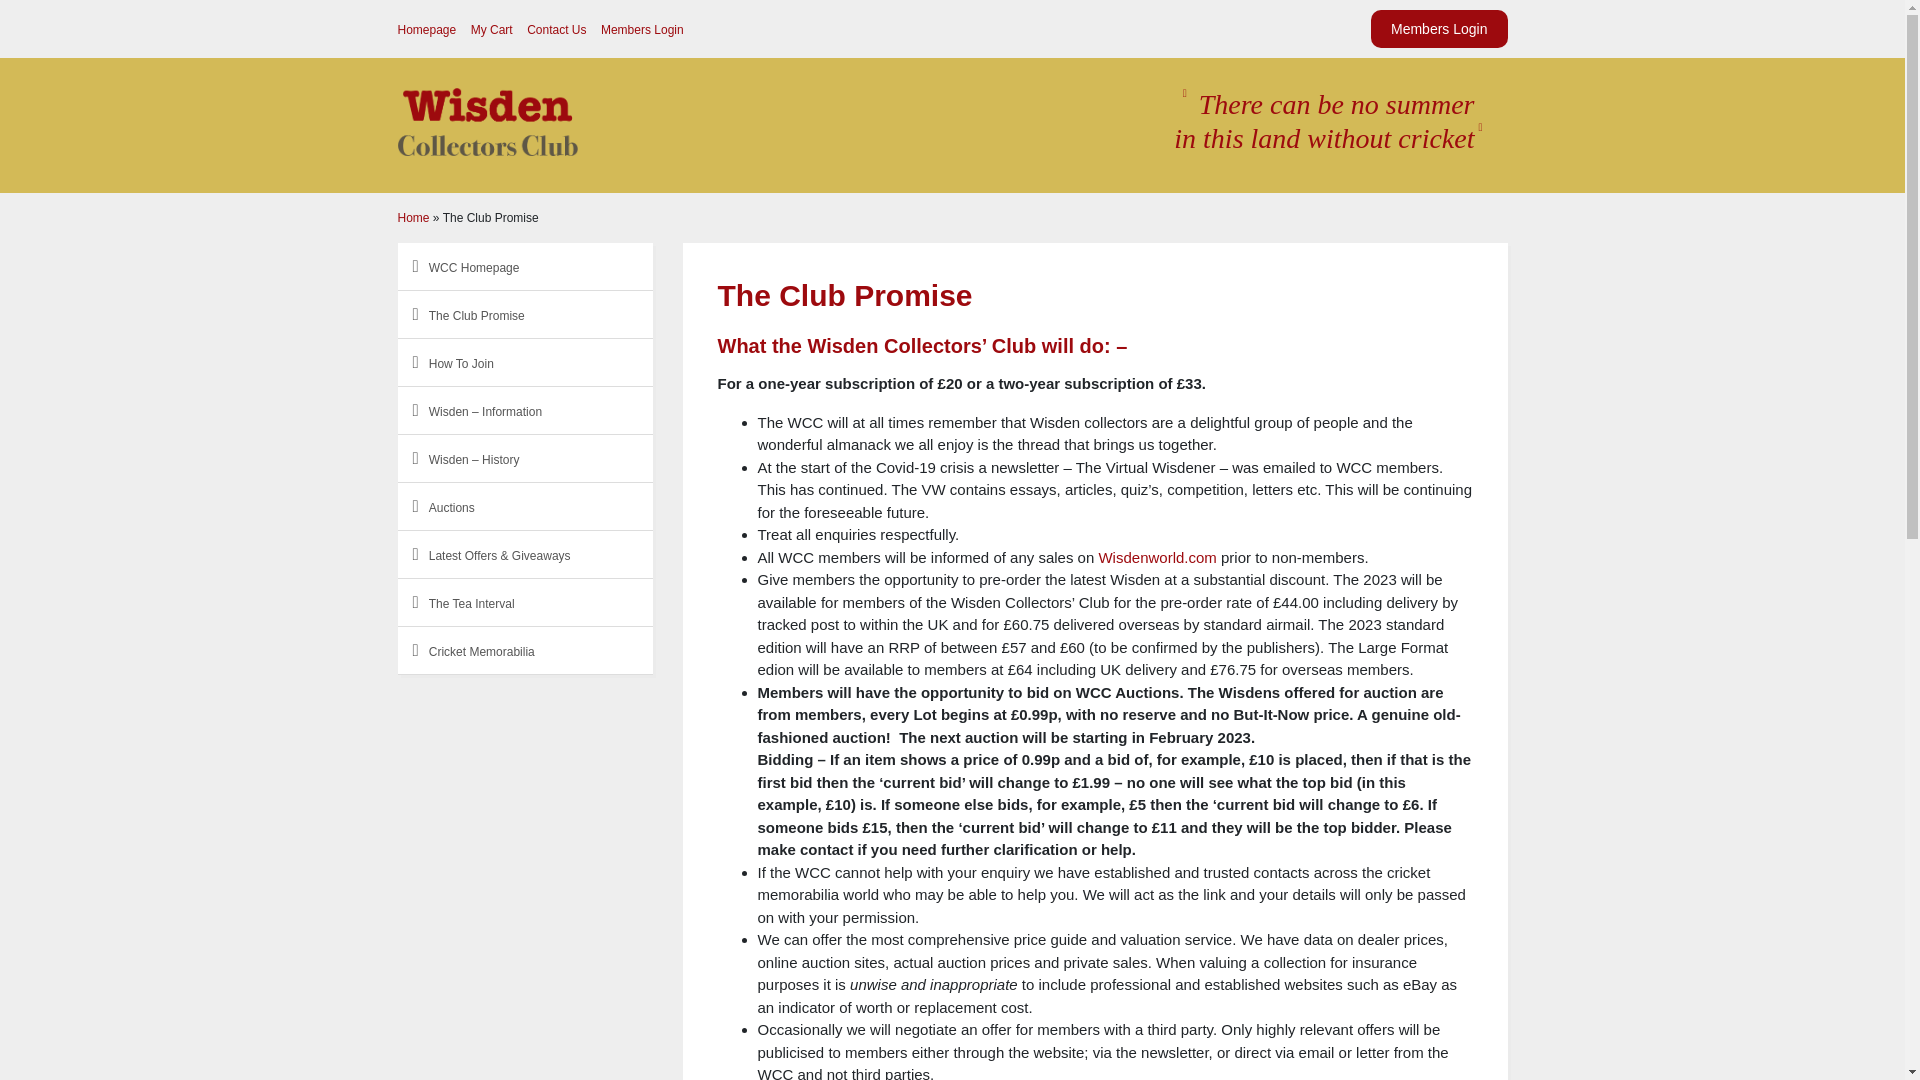 The width and height of the screenshot is (1920, 1080). Describe the element at coordinates (491, 29) in the screenshot. I see `My Cart` at that location.